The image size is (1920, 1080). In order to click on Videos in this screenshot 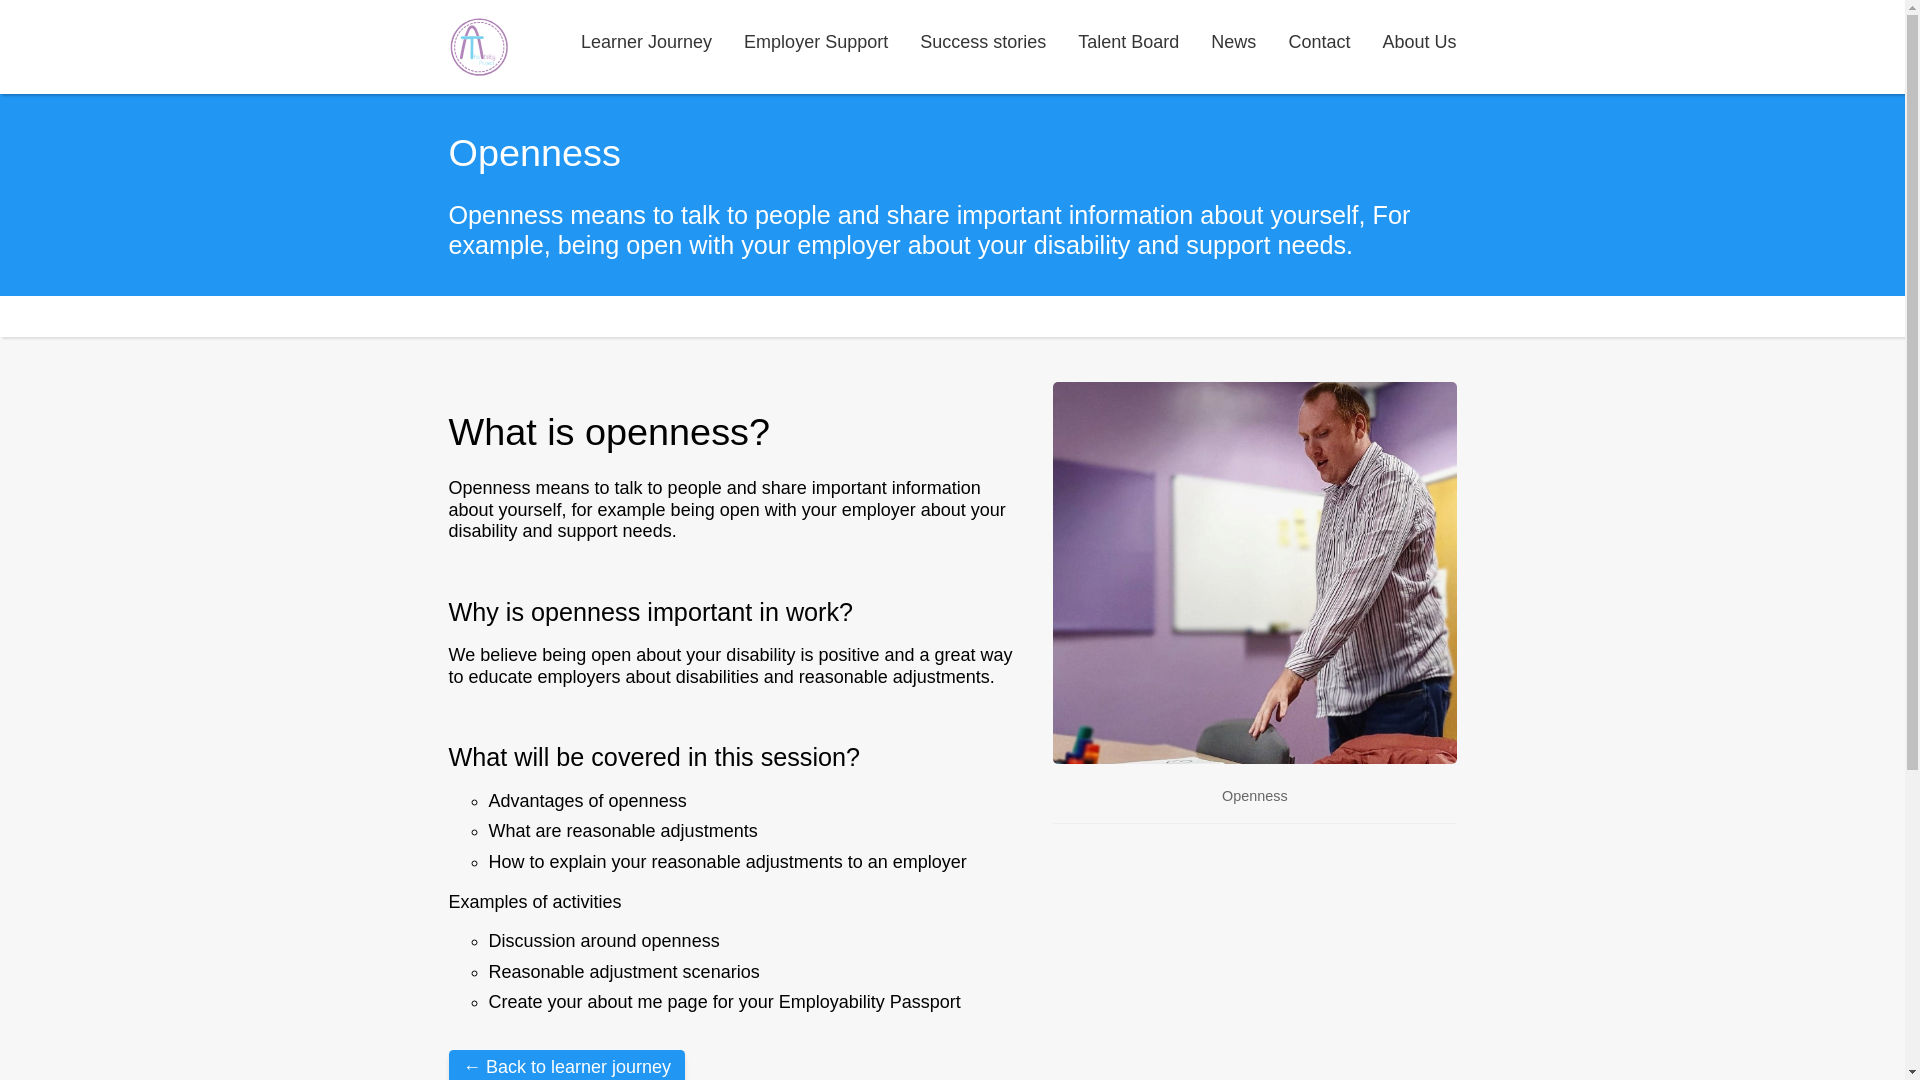, I will do `click(646, 42)`.